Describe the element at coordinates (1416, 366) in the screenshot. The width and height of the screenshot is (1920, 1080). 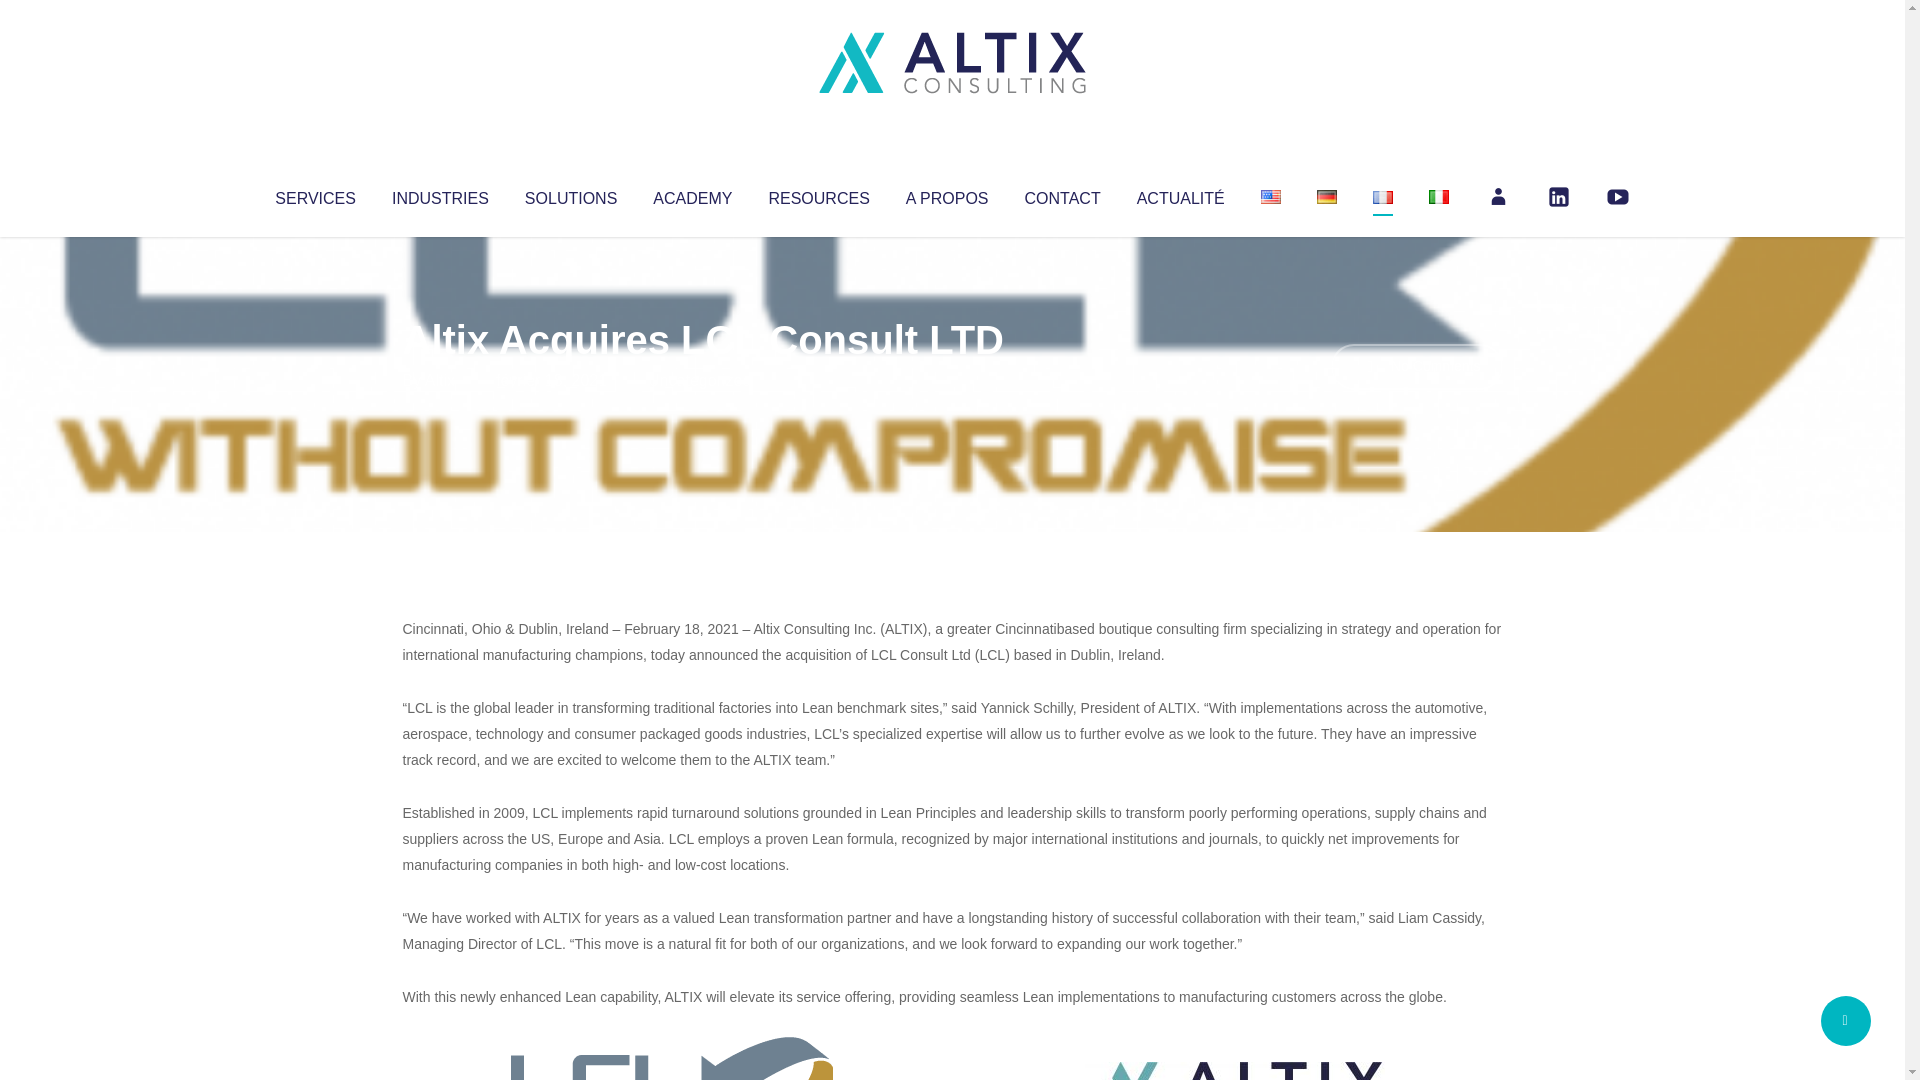
I see `No Comments` at that location.